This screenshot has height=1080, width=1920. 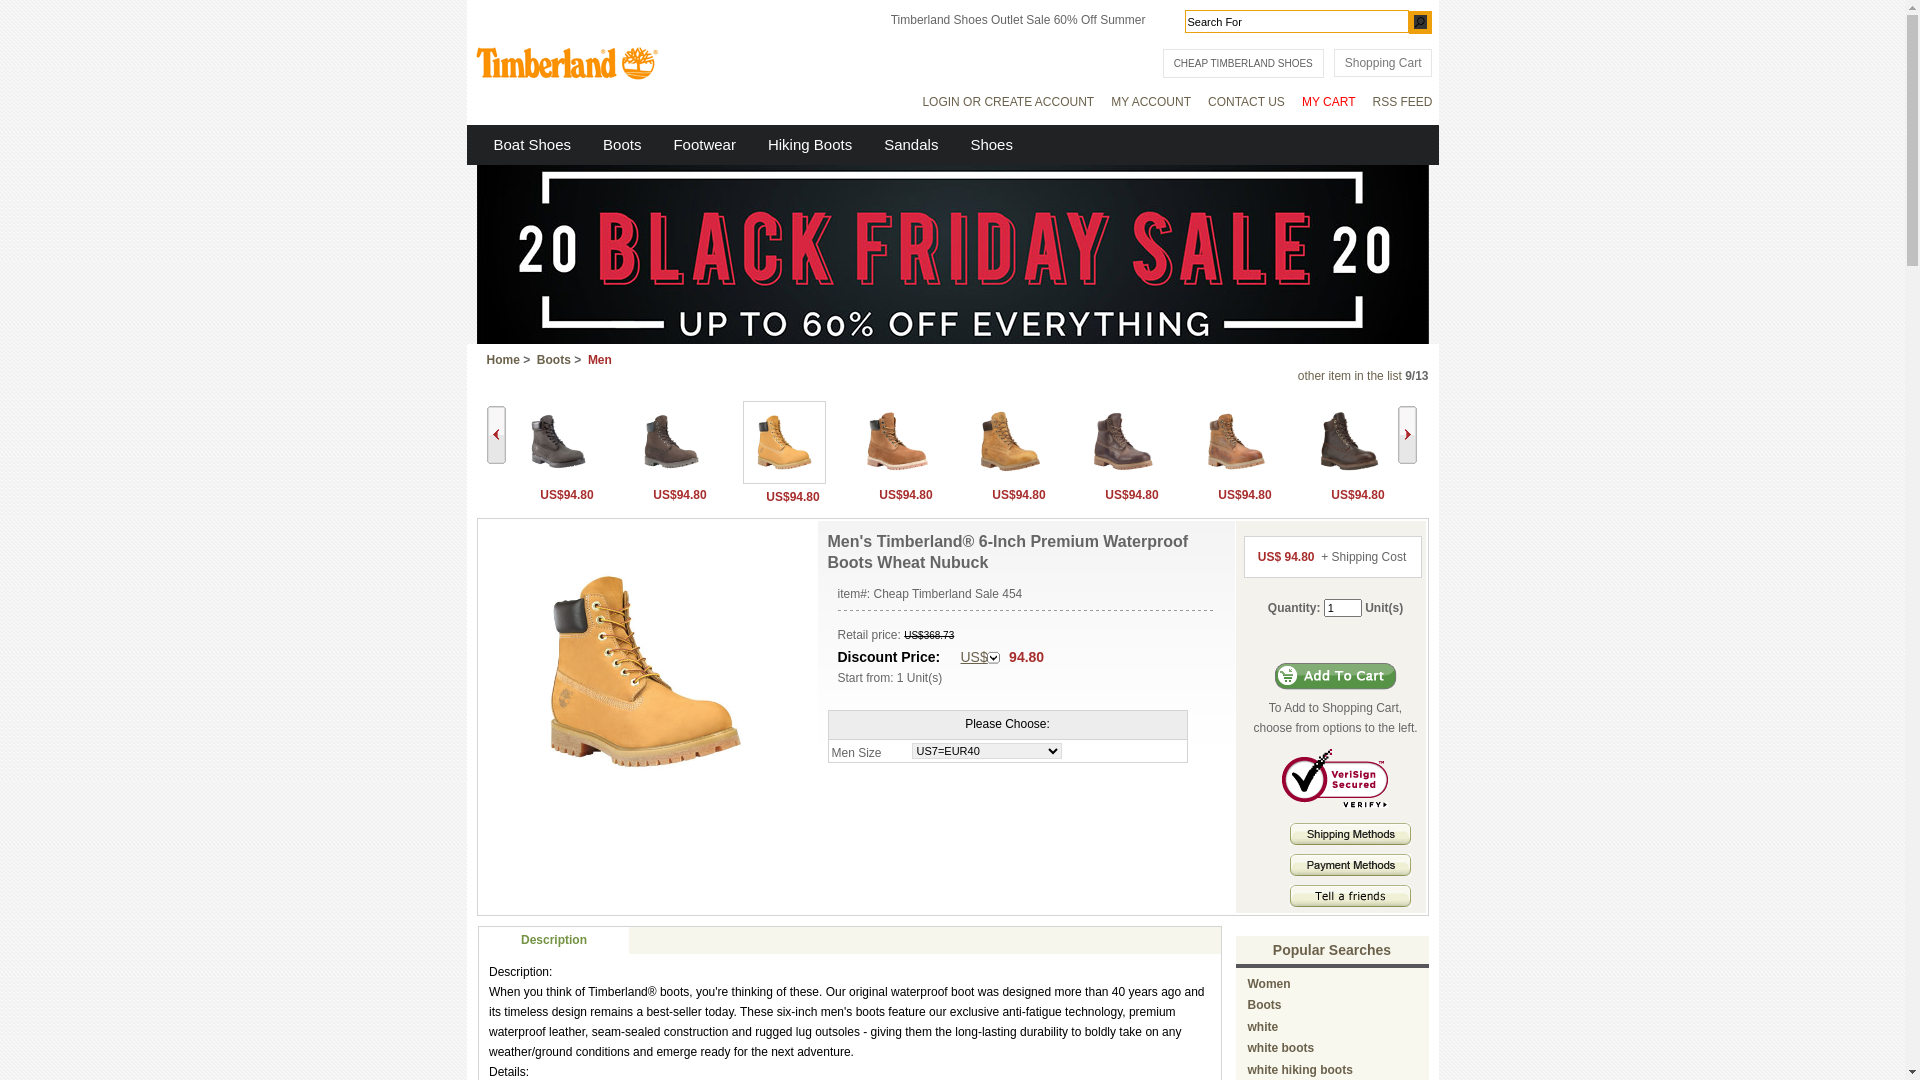 What do you see at coordinates (1265, 1005) in the screenshot?
I see `Boots` at bounding box center [1265, 1005].